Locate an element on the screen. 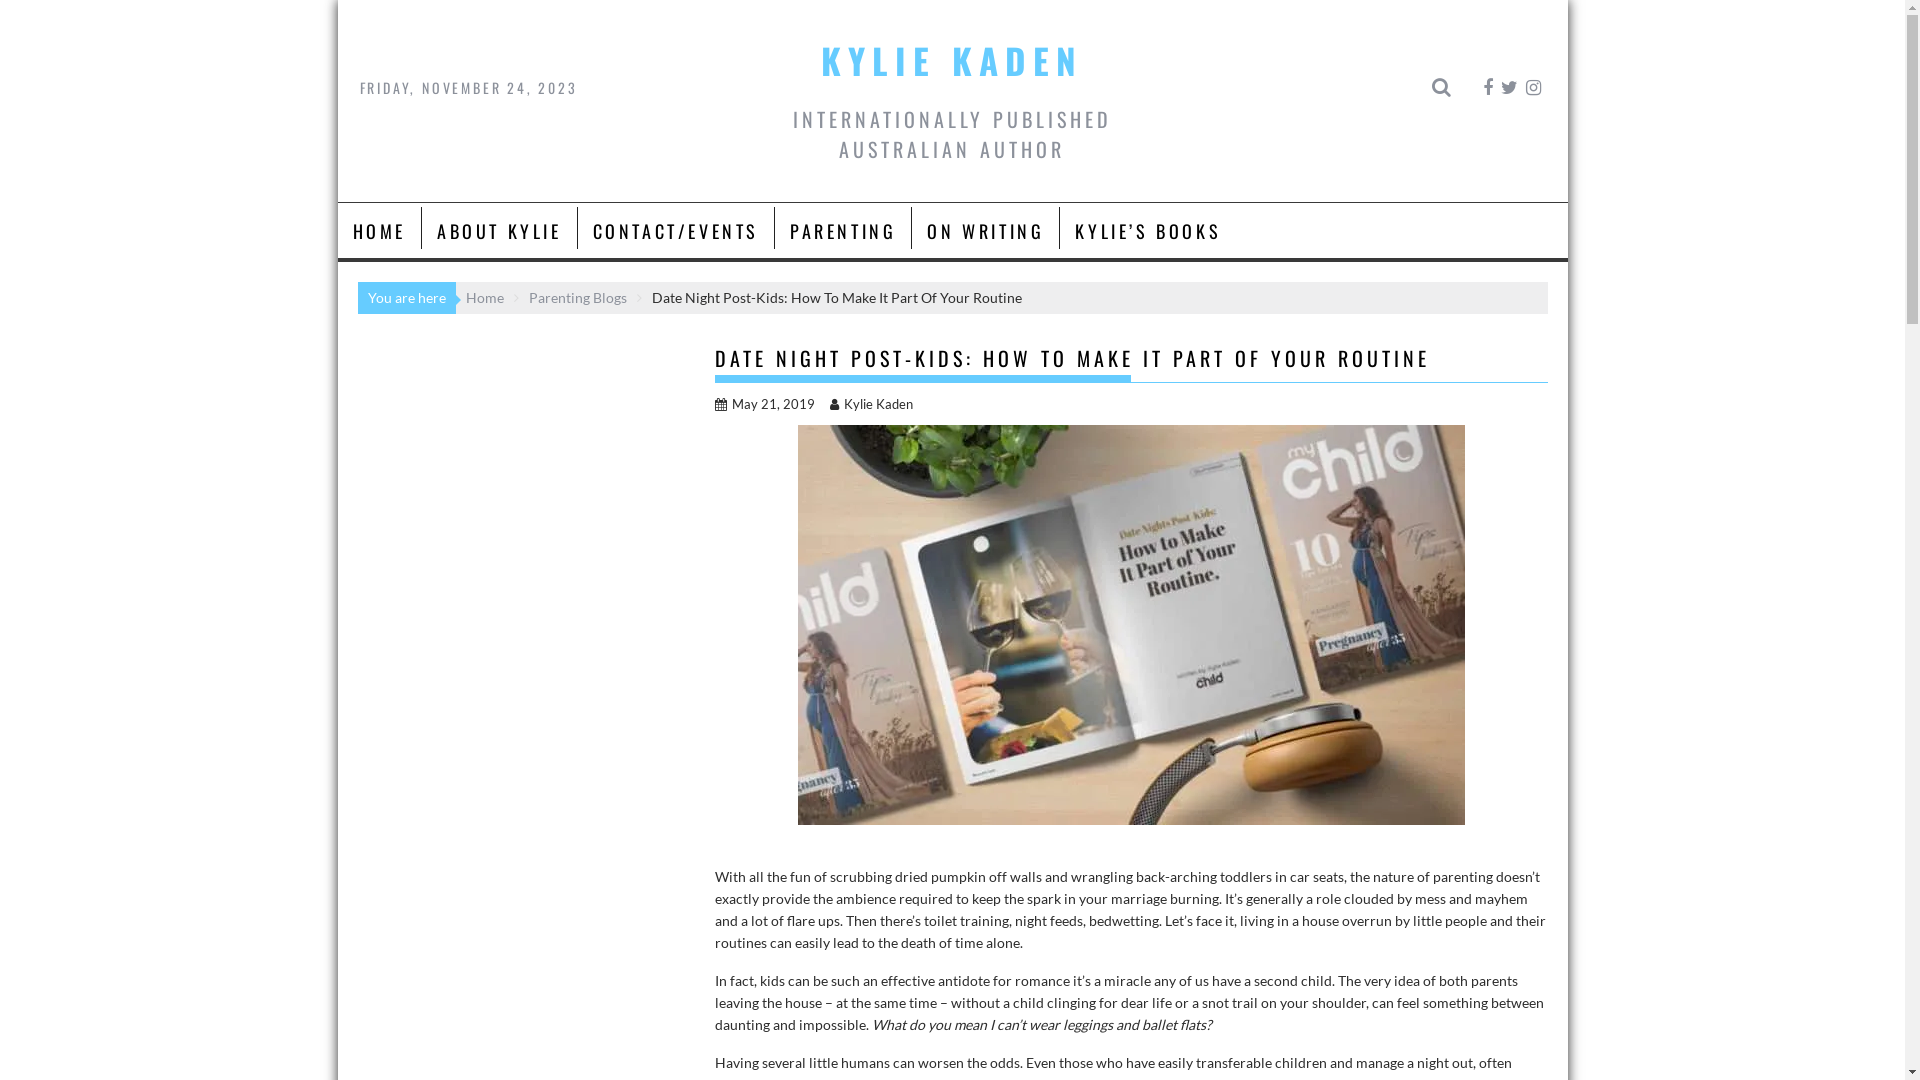 This screenshot has width=1920, height=1080. ON WRITING is located at coordinates (986, 231).